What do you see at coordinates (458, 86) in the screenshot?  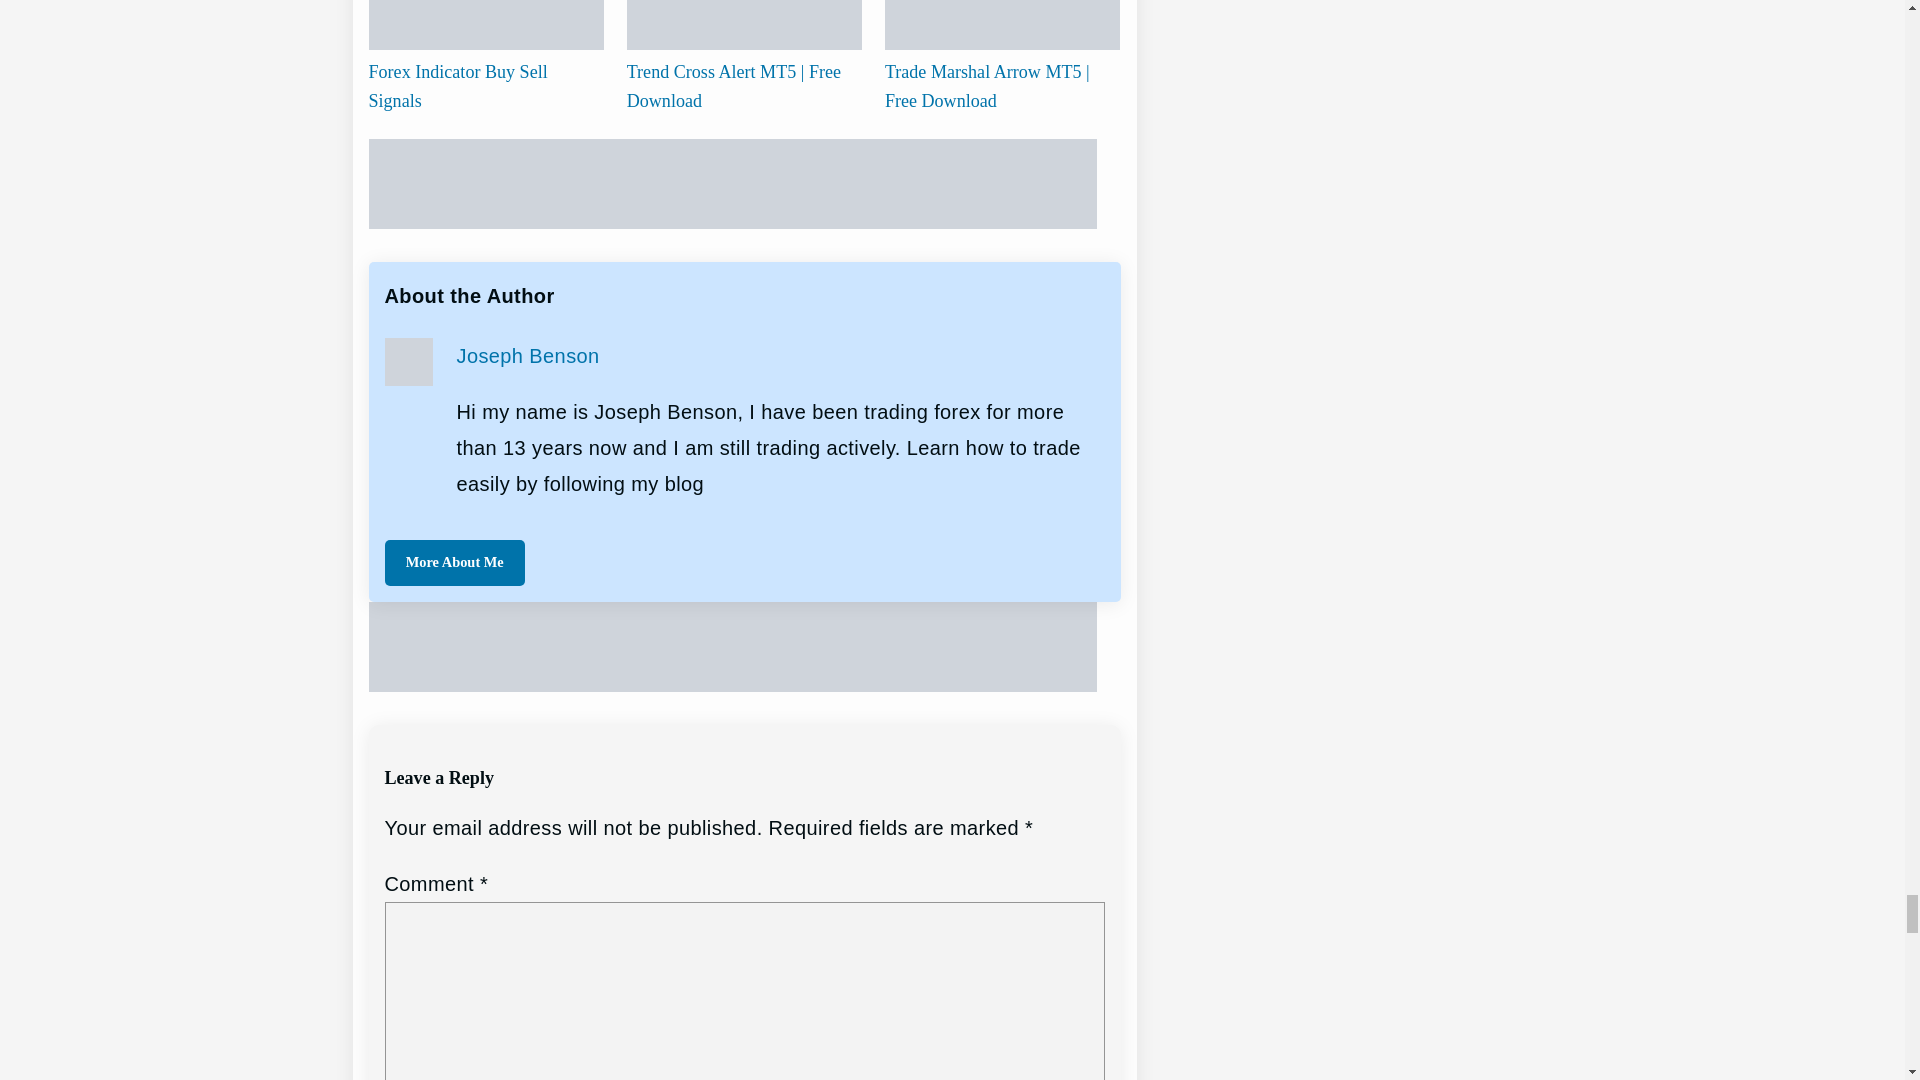 I see `Forex Indicator Buy Sell Signals` at bounding box center [458, 86].